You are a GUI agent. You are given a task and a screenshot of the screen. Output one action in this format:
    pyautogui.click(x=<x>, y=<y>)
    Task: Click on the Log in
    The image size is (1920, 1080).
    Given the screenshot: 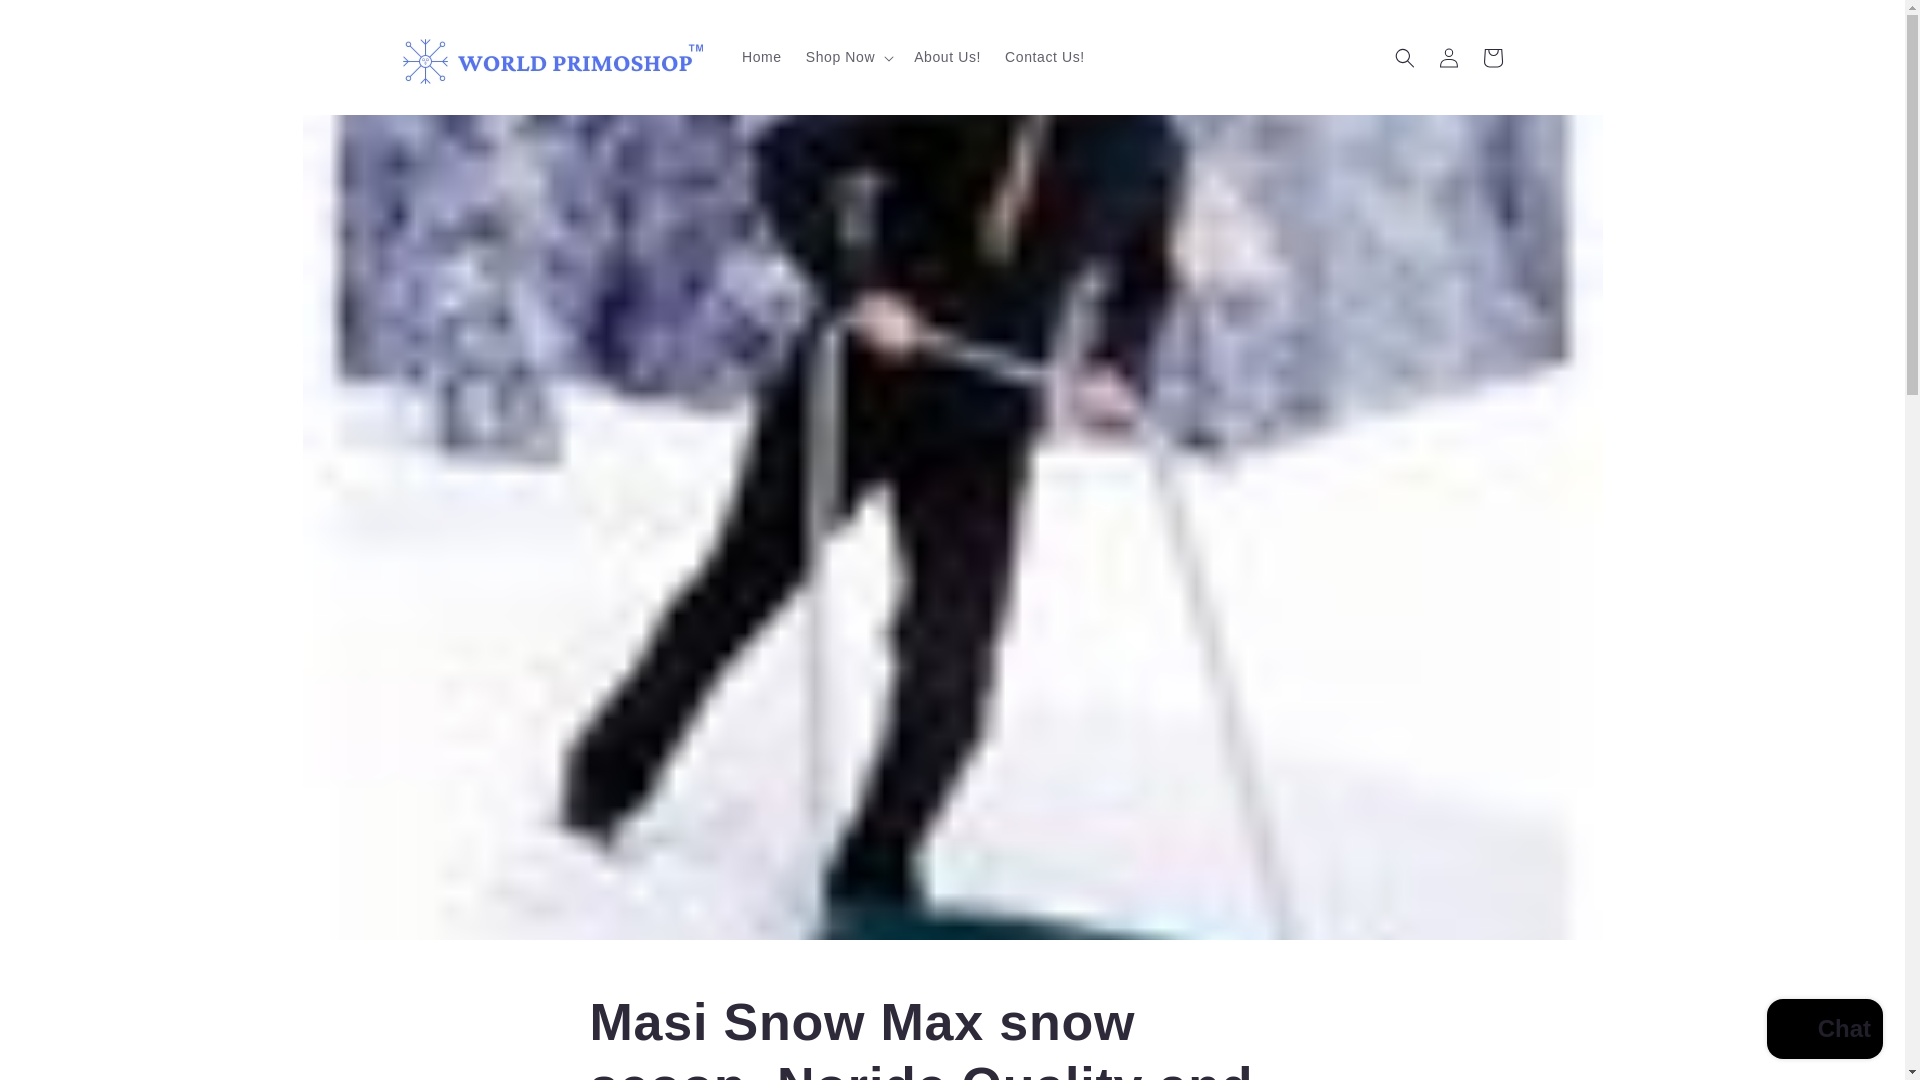 What is the action you would take?
    pyautogui.click(x=1448, y=57)
    